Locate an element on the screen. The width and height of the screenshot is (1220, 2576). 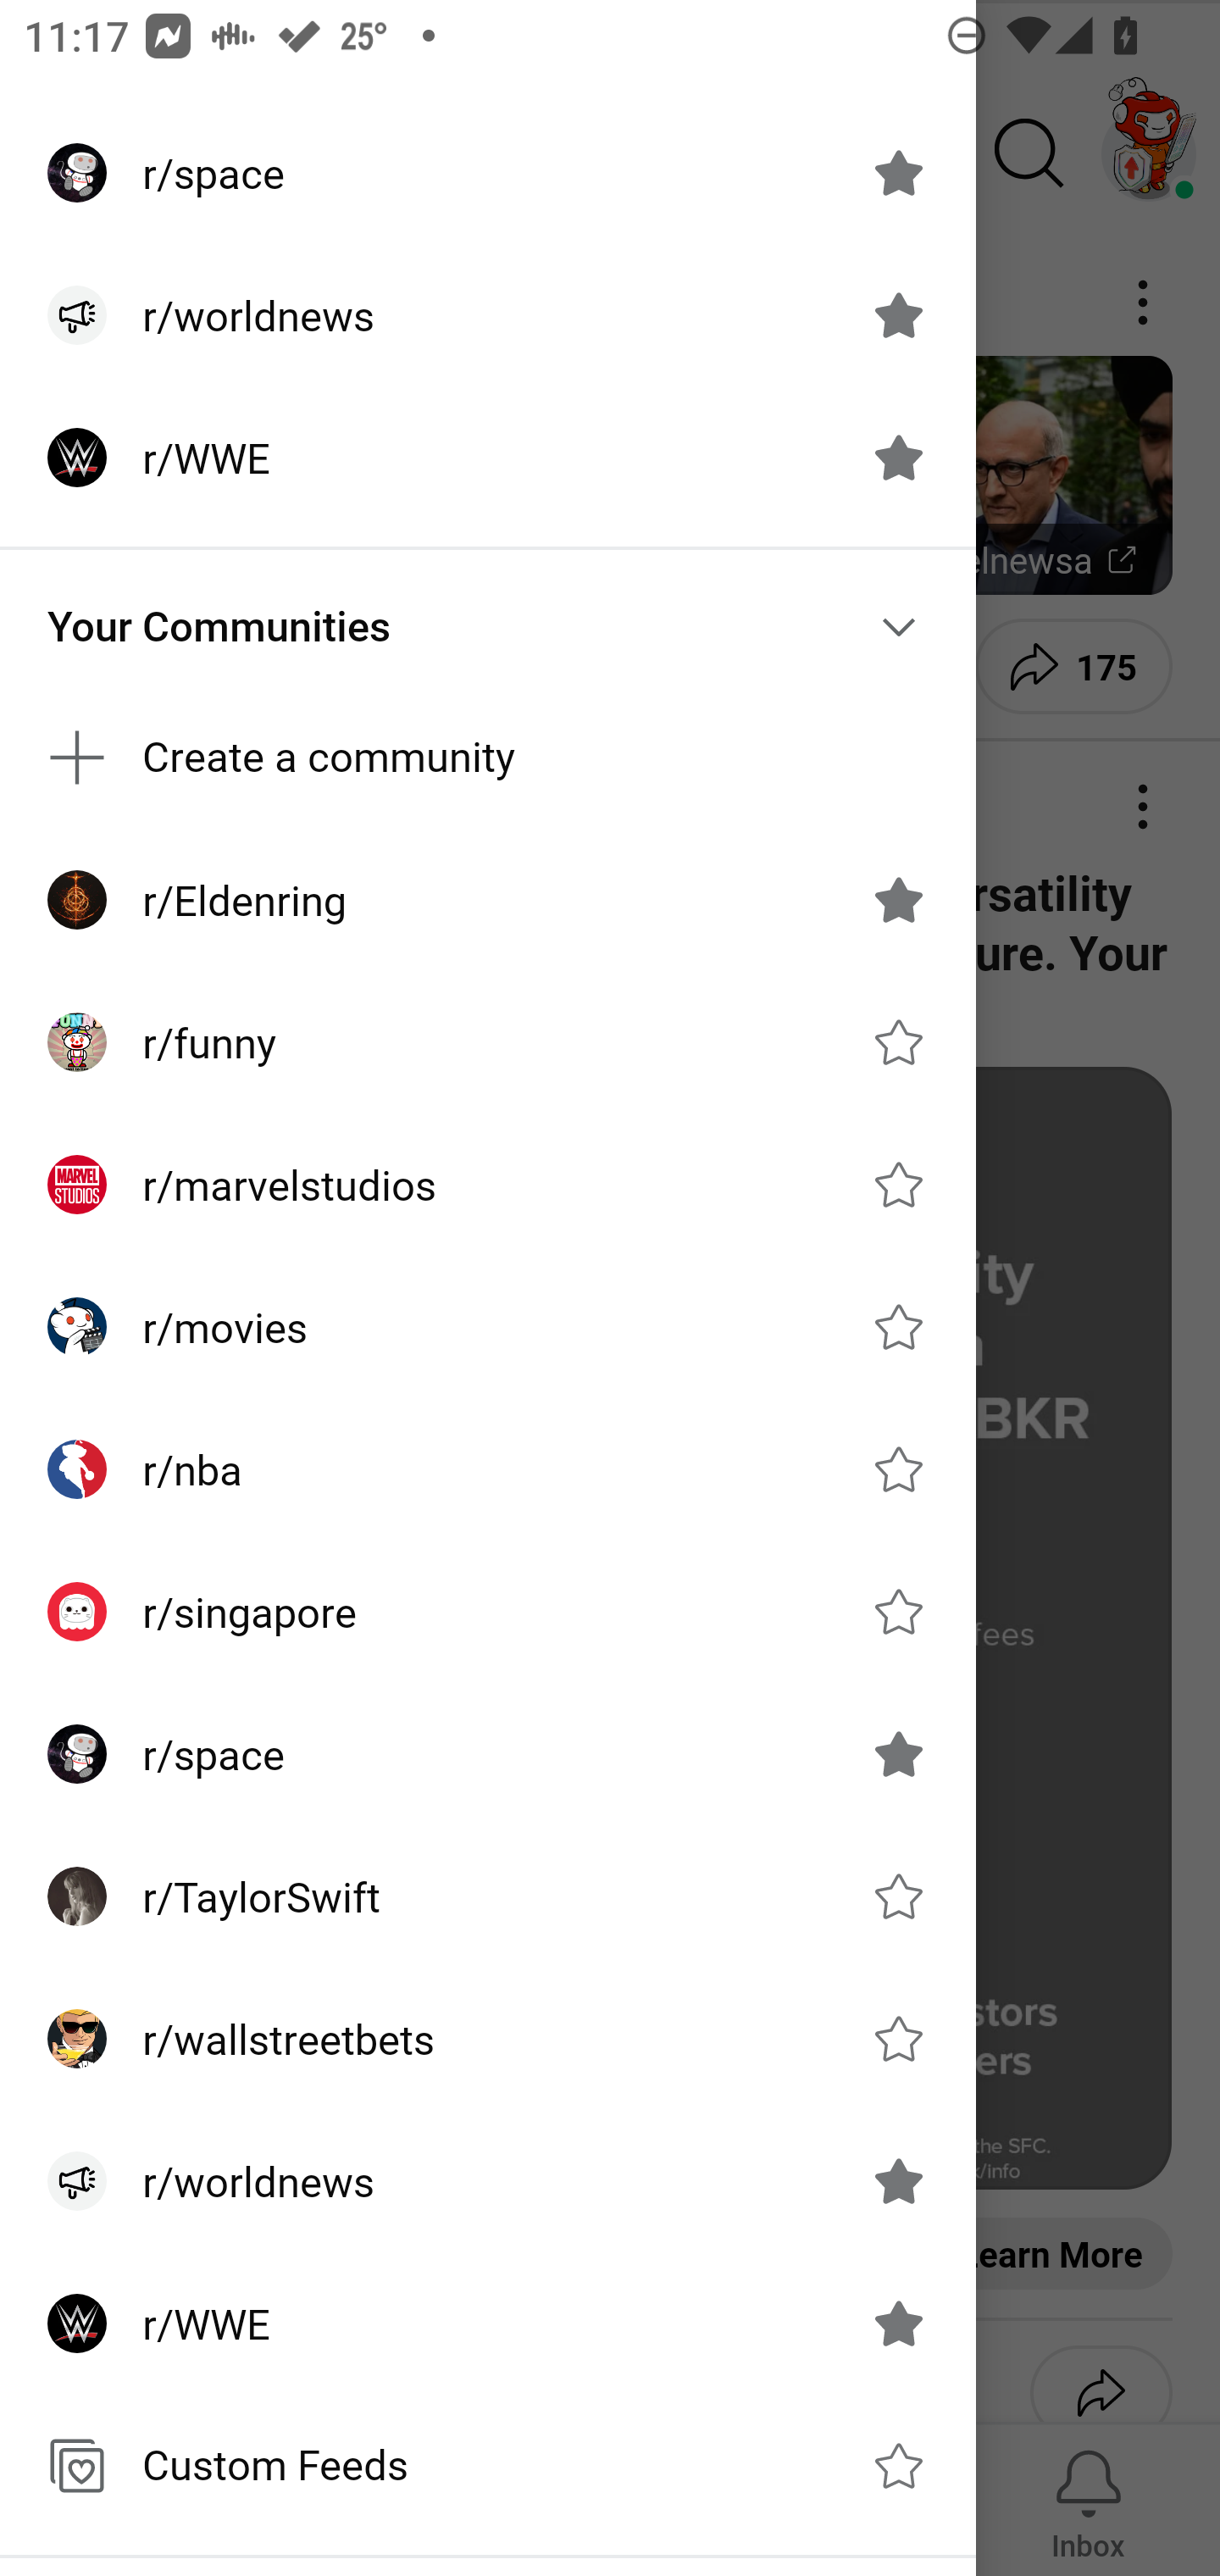
Favorite r/singapore is located at coordinates (898, 1612).